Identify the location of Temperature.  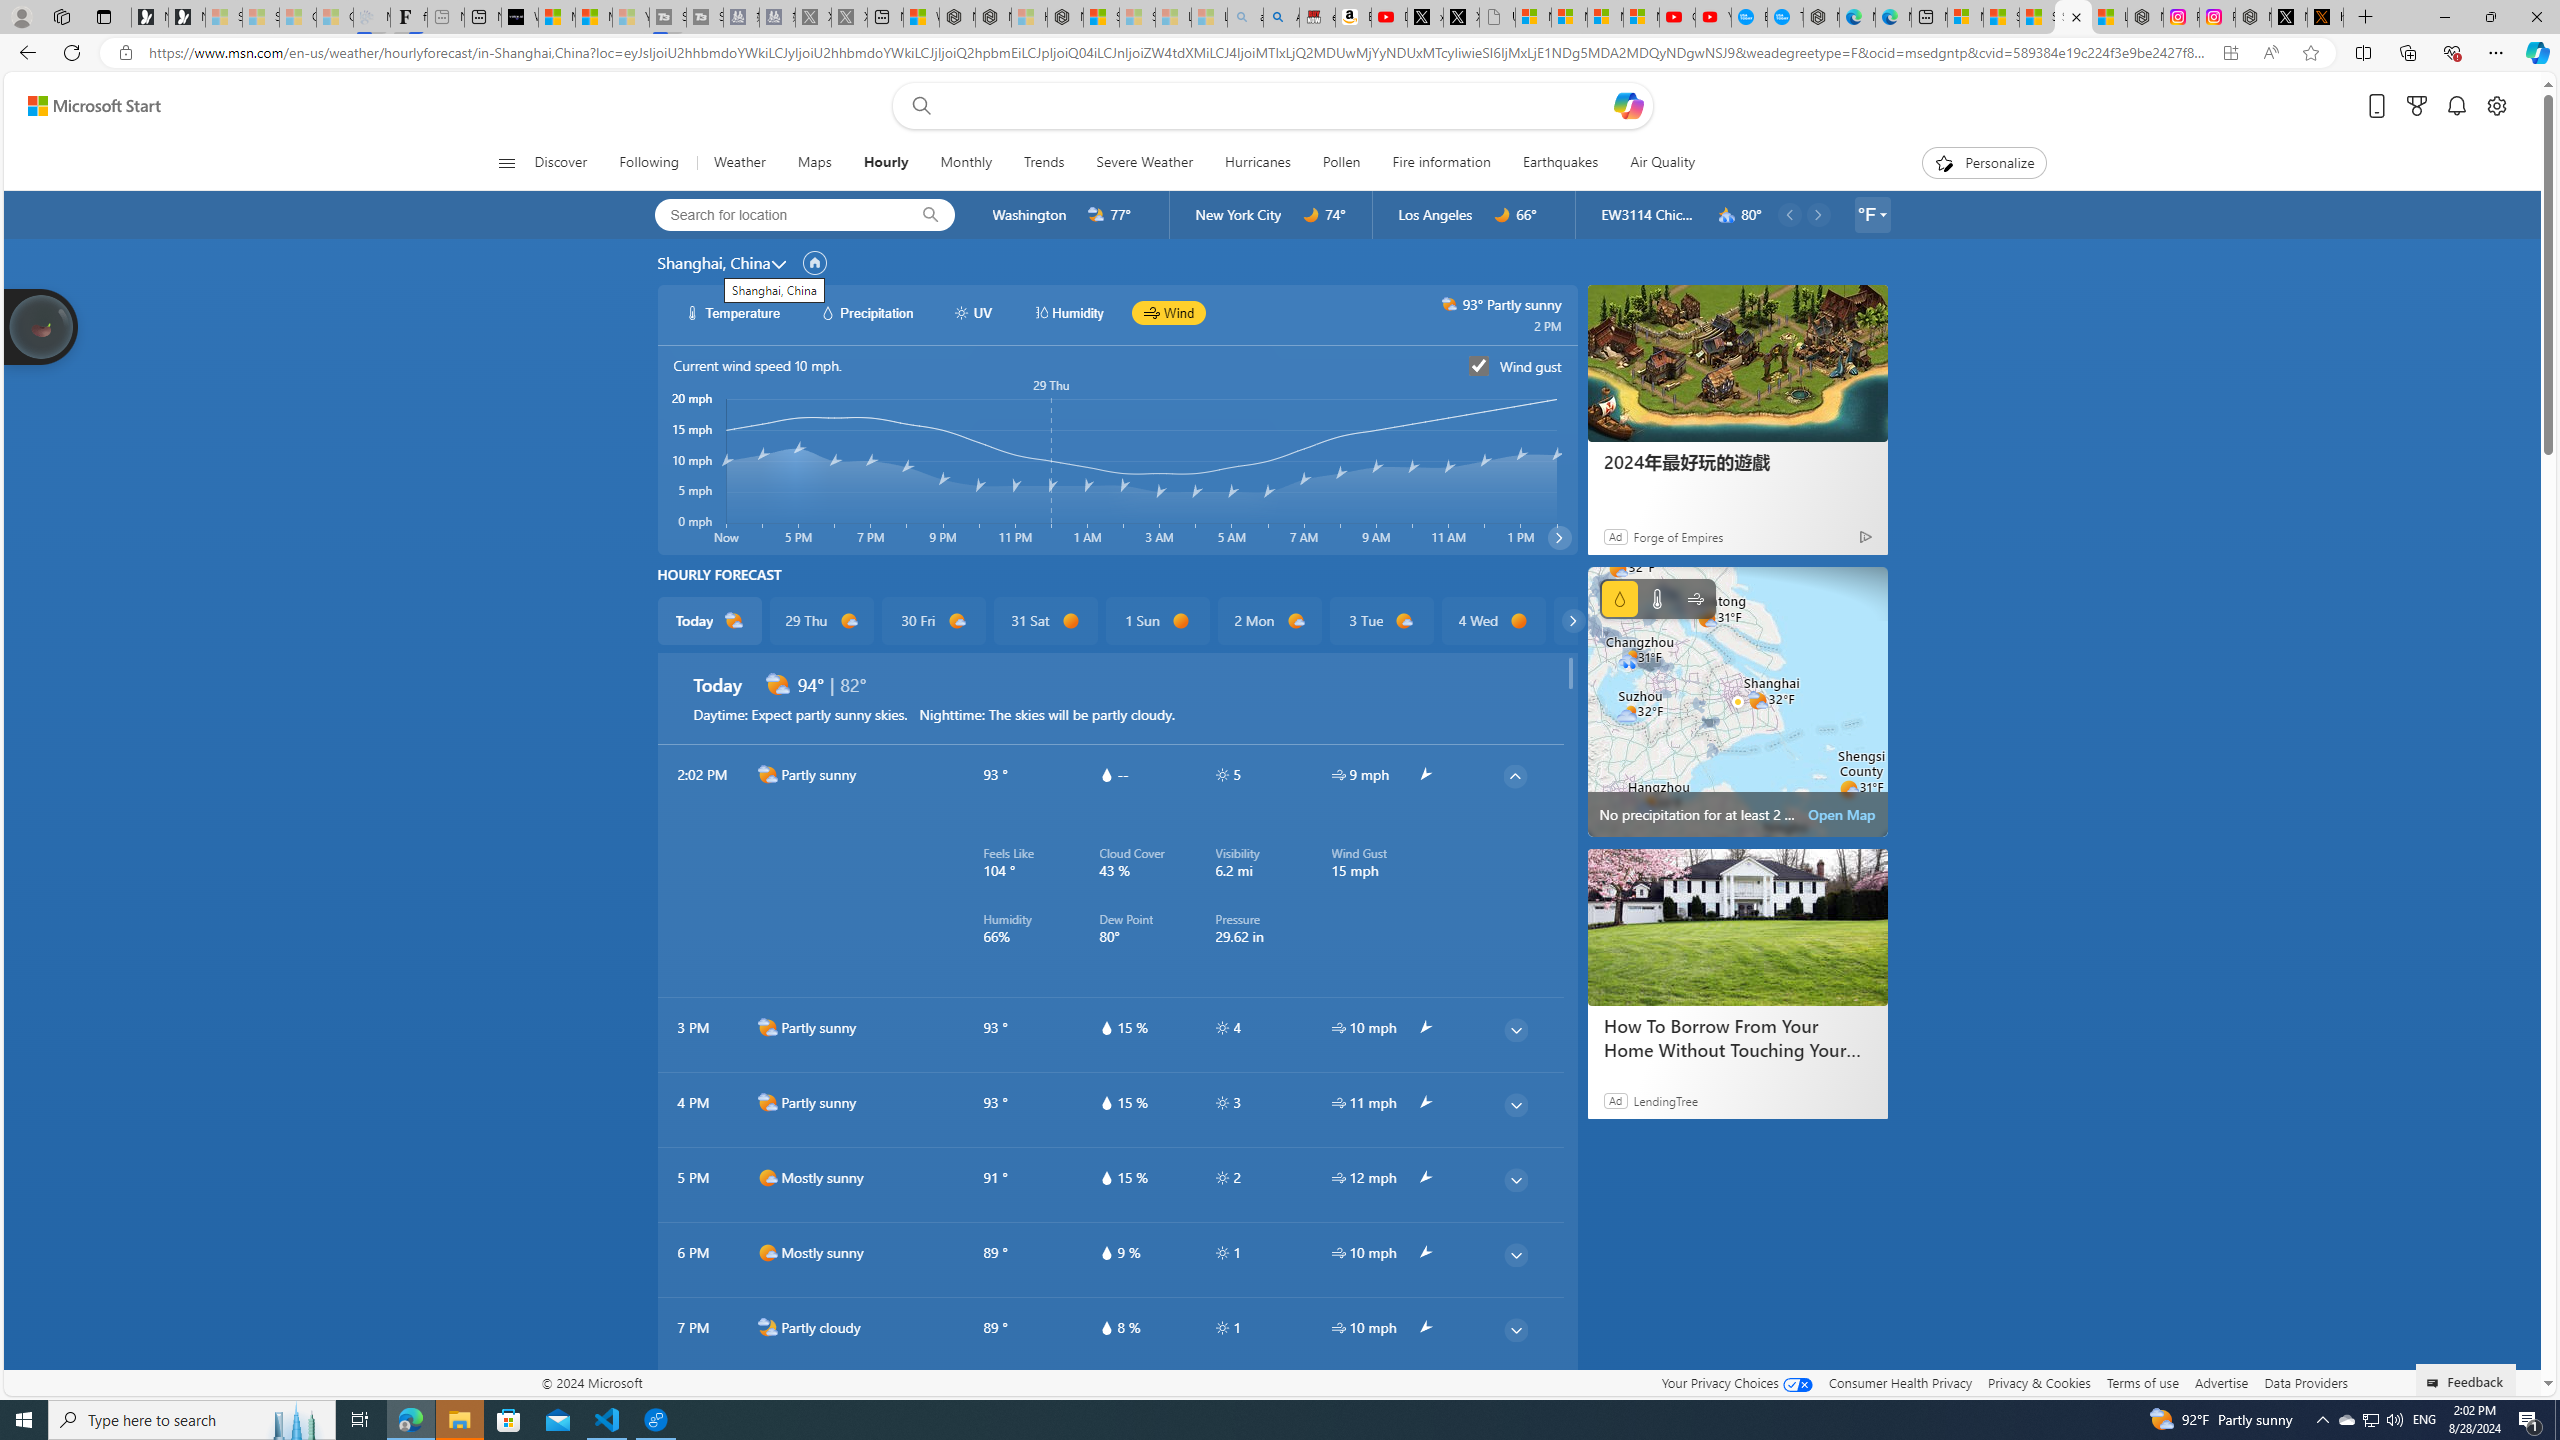
(1657, 598).